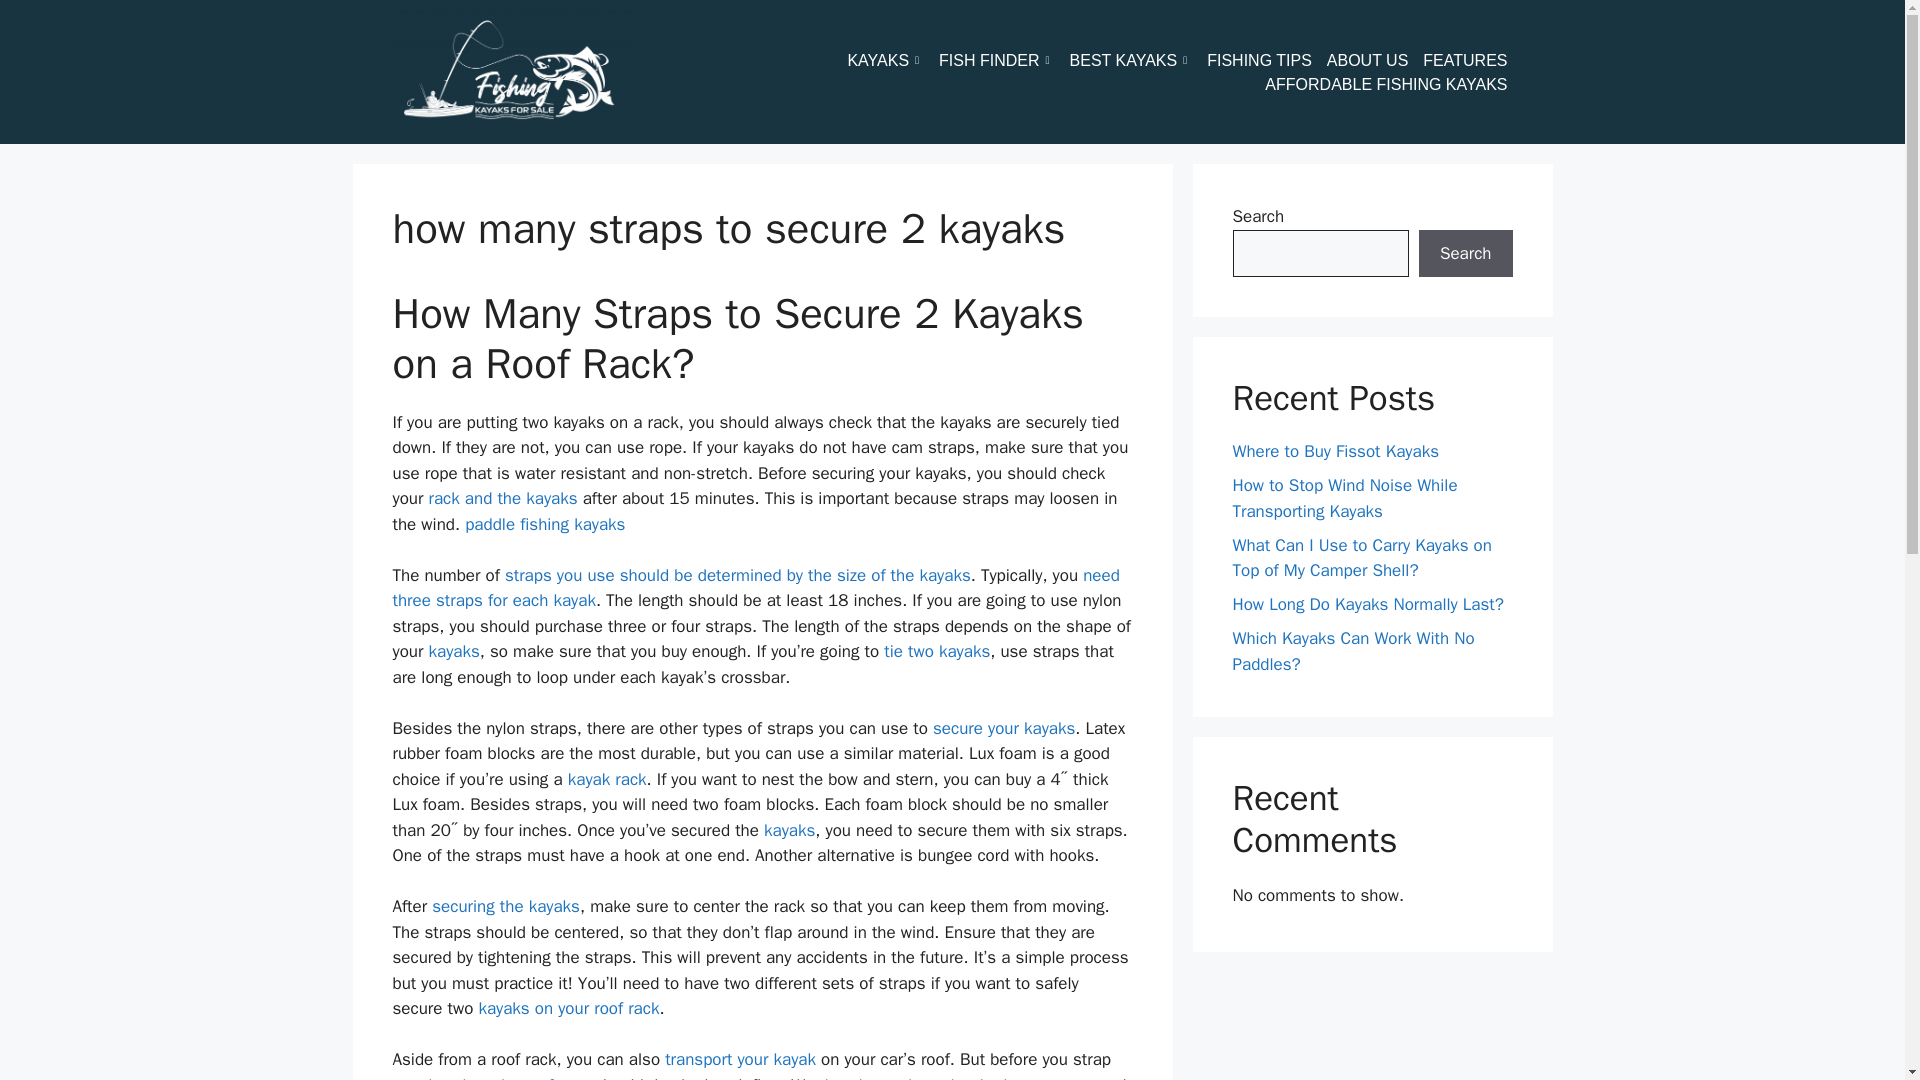  I want to click on FISH FINDER, so click(1004, 60).